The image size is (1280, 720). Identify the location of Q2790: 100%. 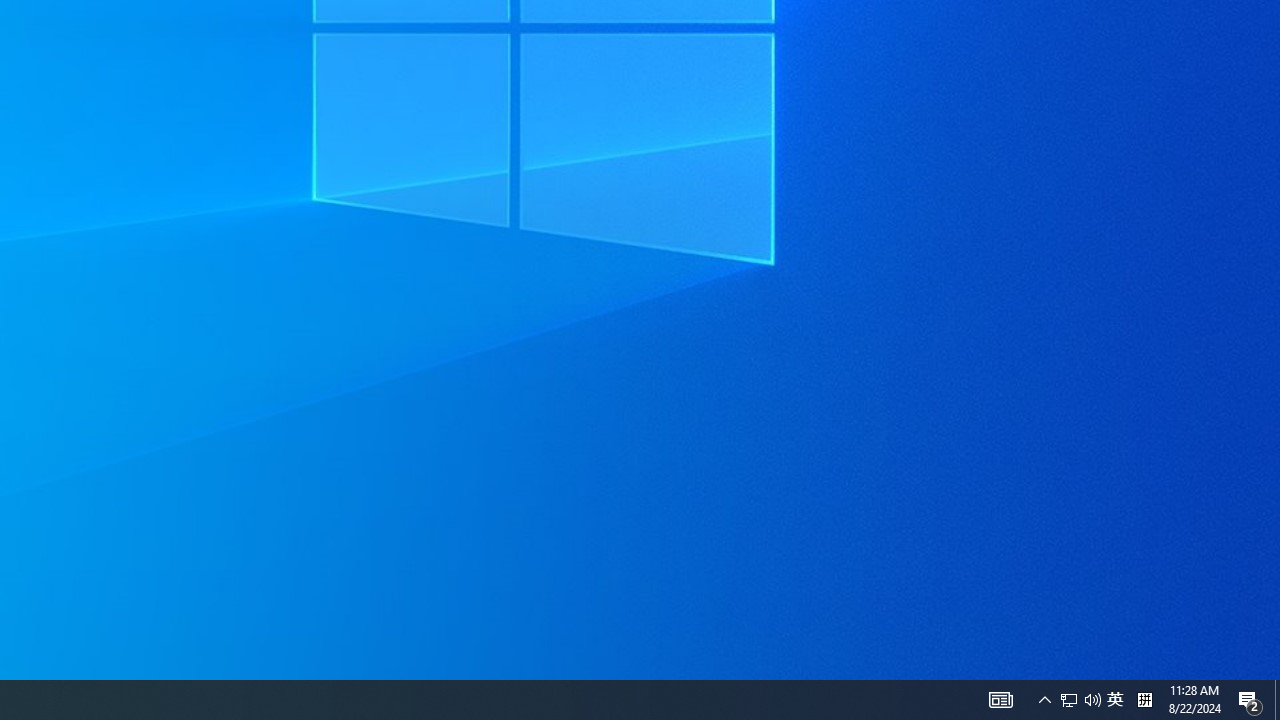
(1250, 700).